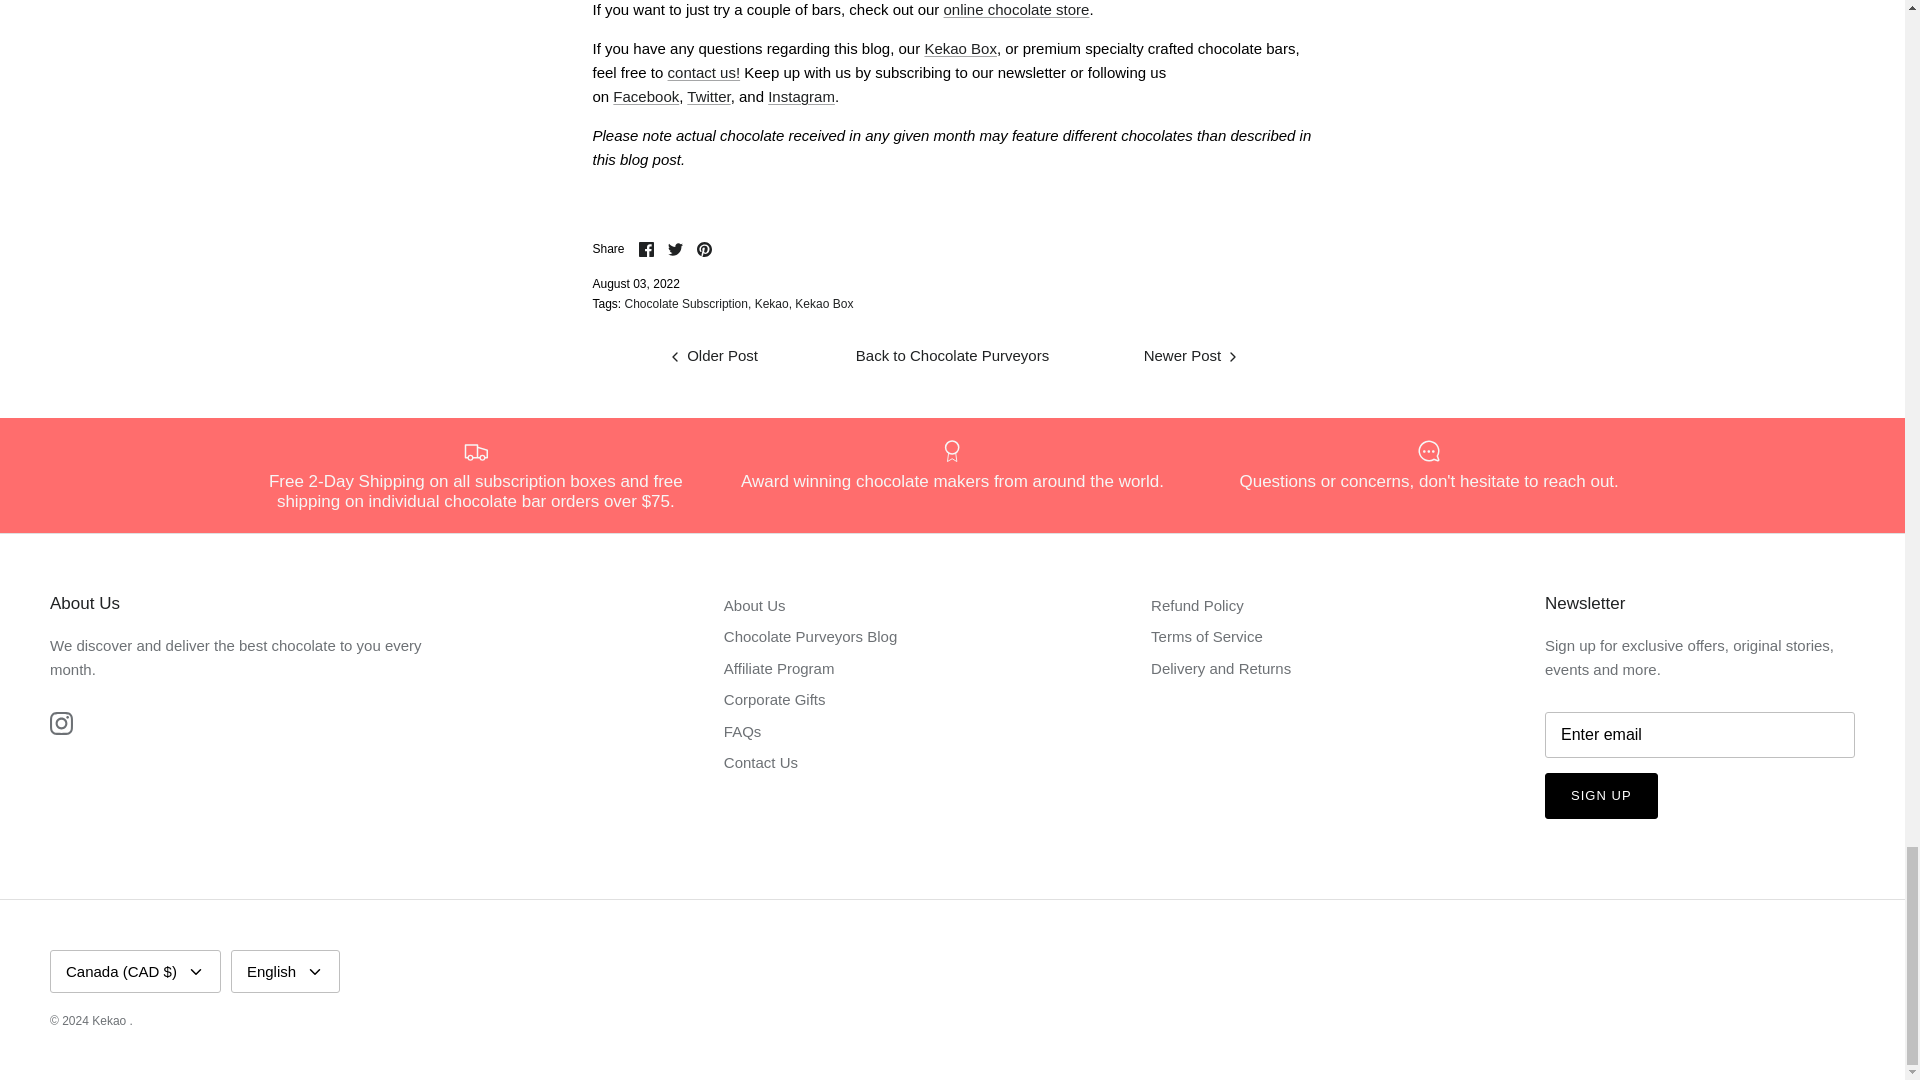 The image size is (1920, 1080). I want to click on Facebook, so click(646, 249).